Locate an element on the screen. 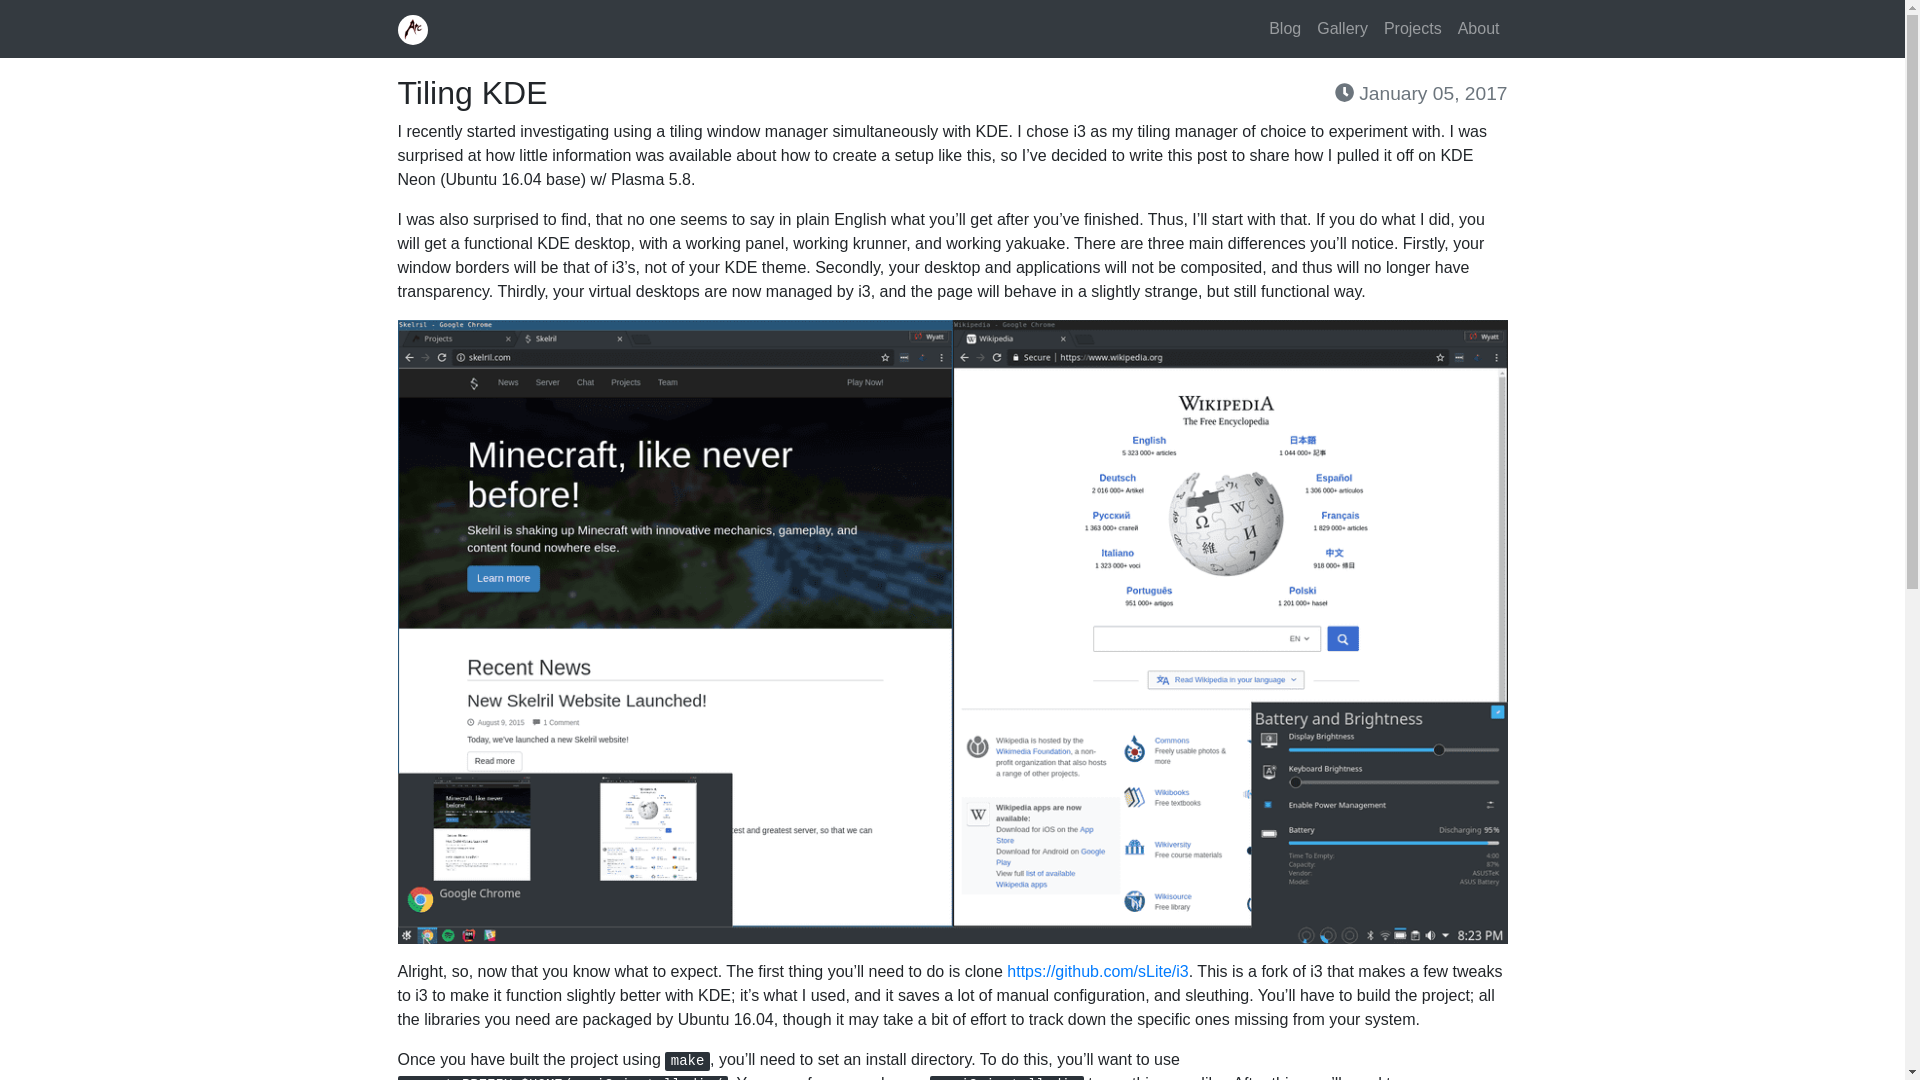 The image size is (1920, 1080). Gallery is located at coordinates (1342, 28).